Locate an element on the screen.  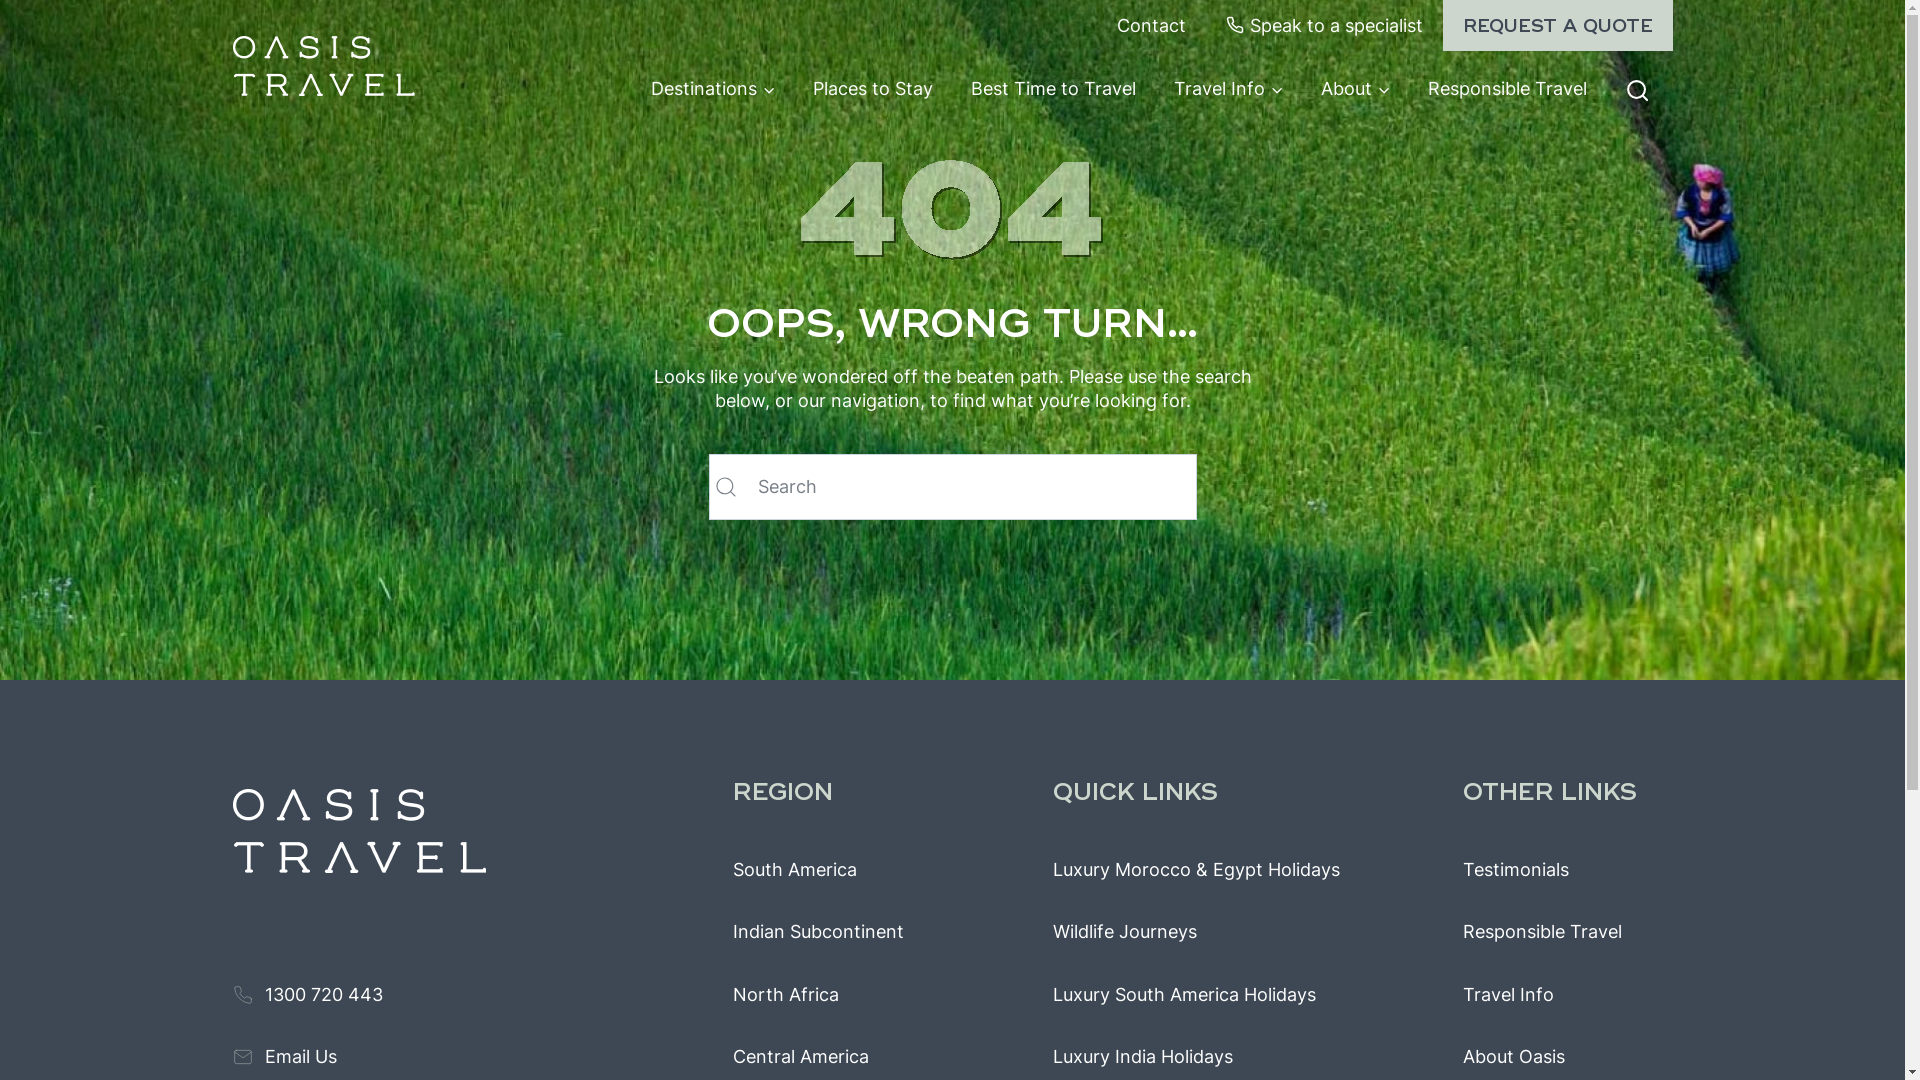
Travel Info is located at coordinates (1228, 88).